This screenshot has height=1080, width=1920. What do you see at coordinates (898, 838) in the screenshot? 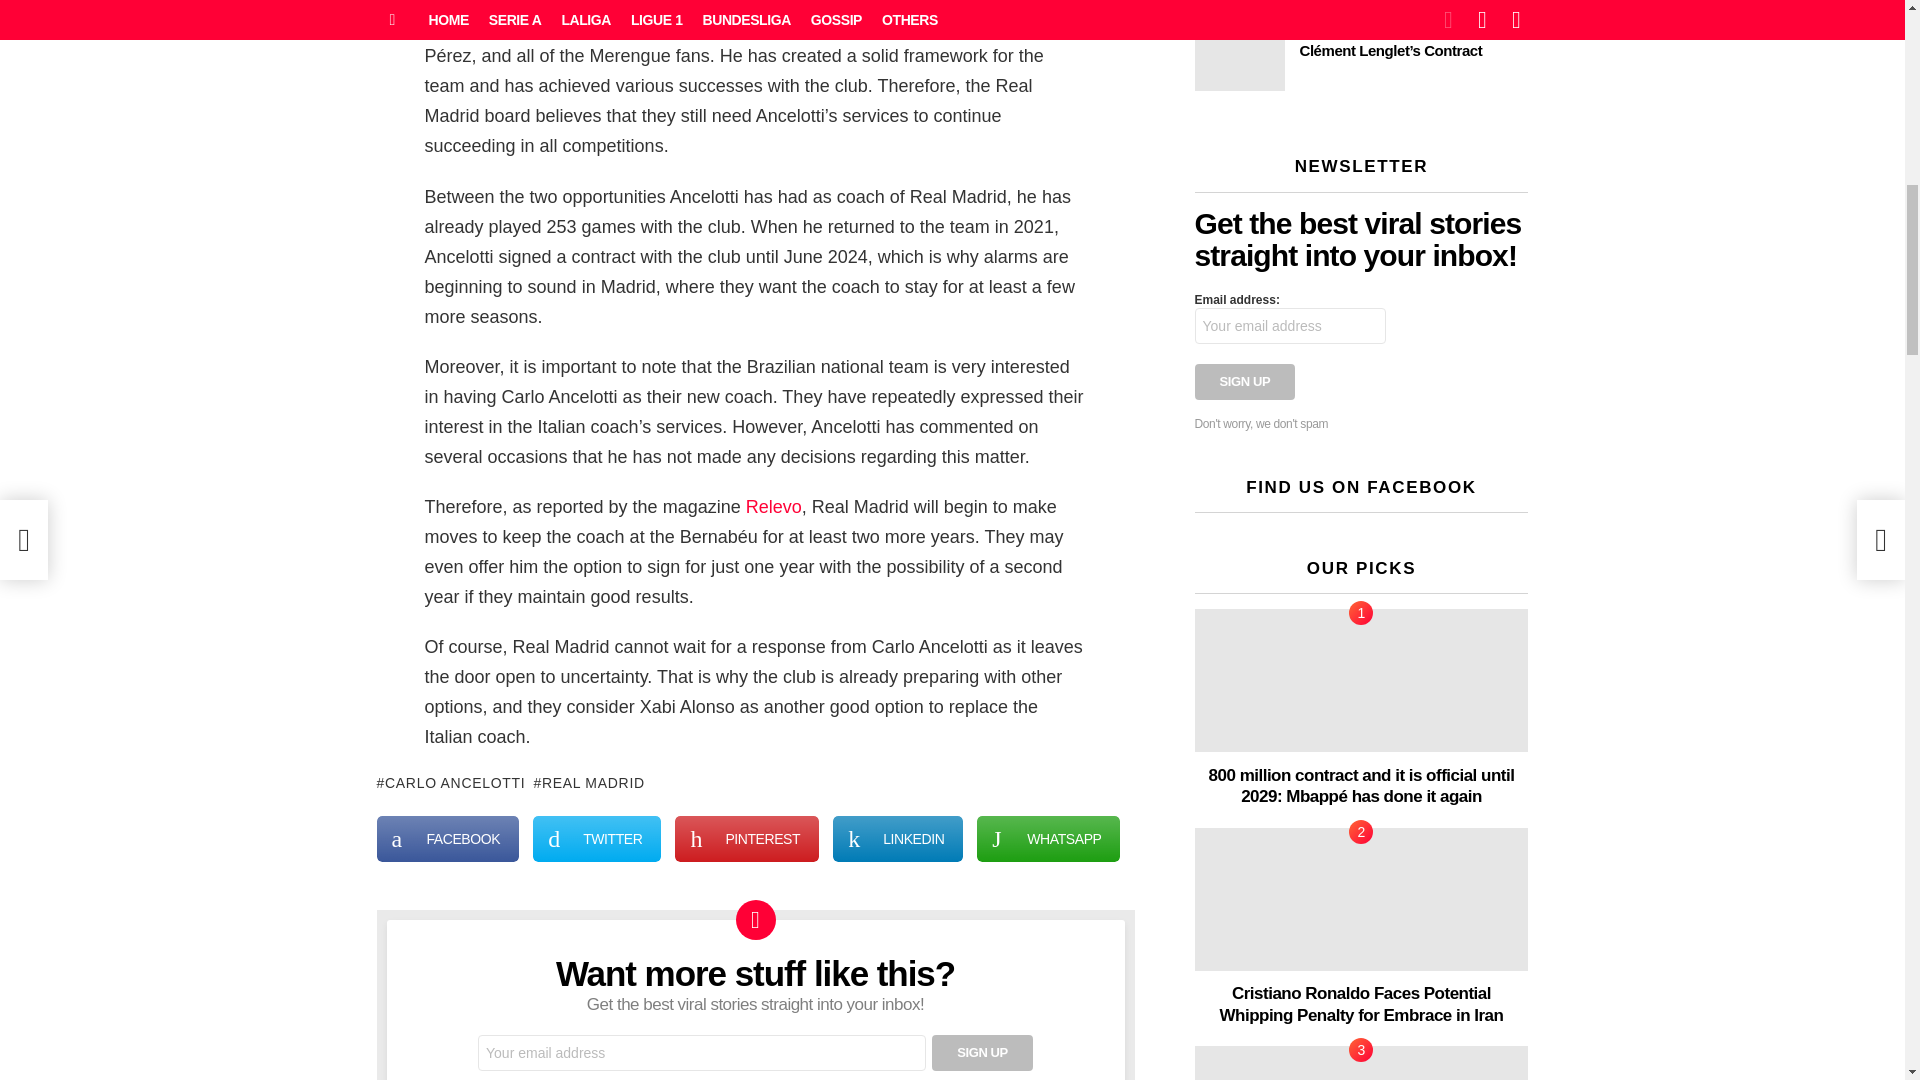
I see `Share on LinkedIn` at bounding box center [898, 838].